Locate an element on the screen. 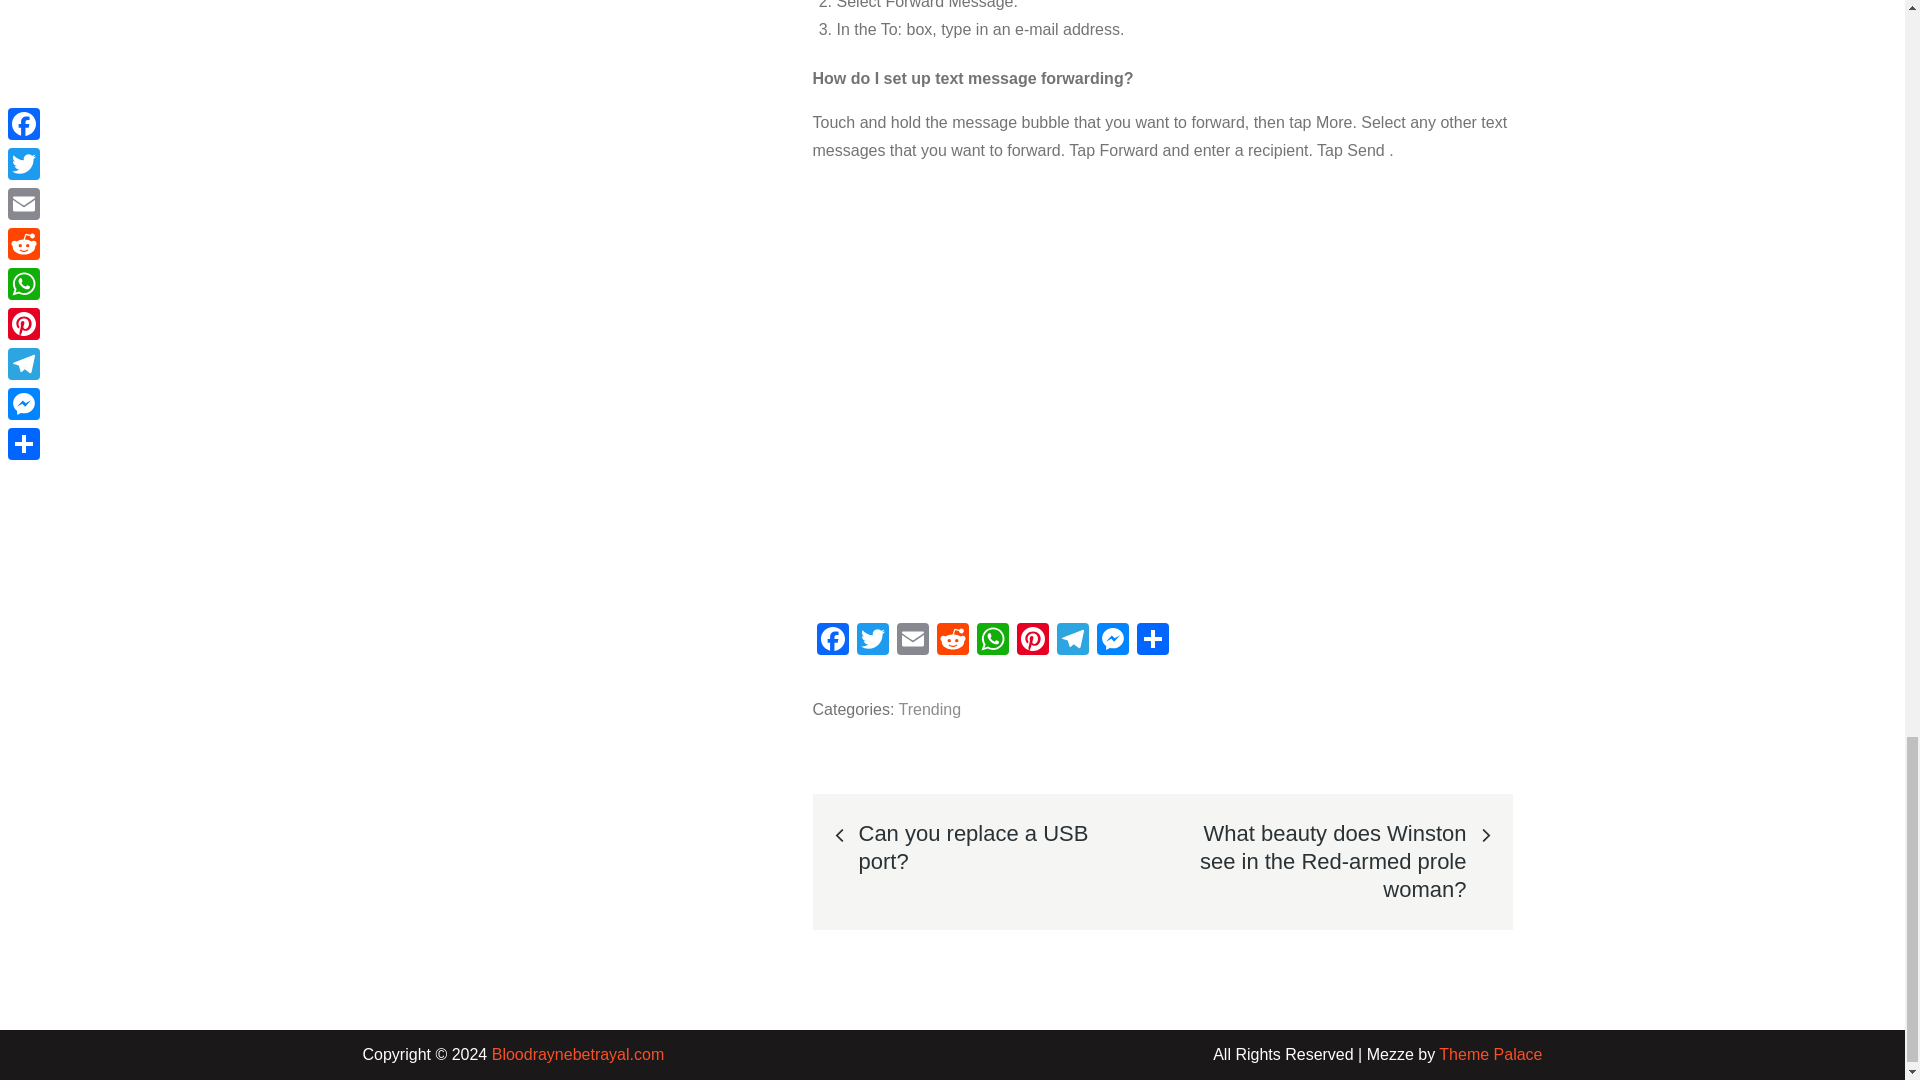 The image size is (1920, 1080). Twitter is located at coordinates (872, 641).